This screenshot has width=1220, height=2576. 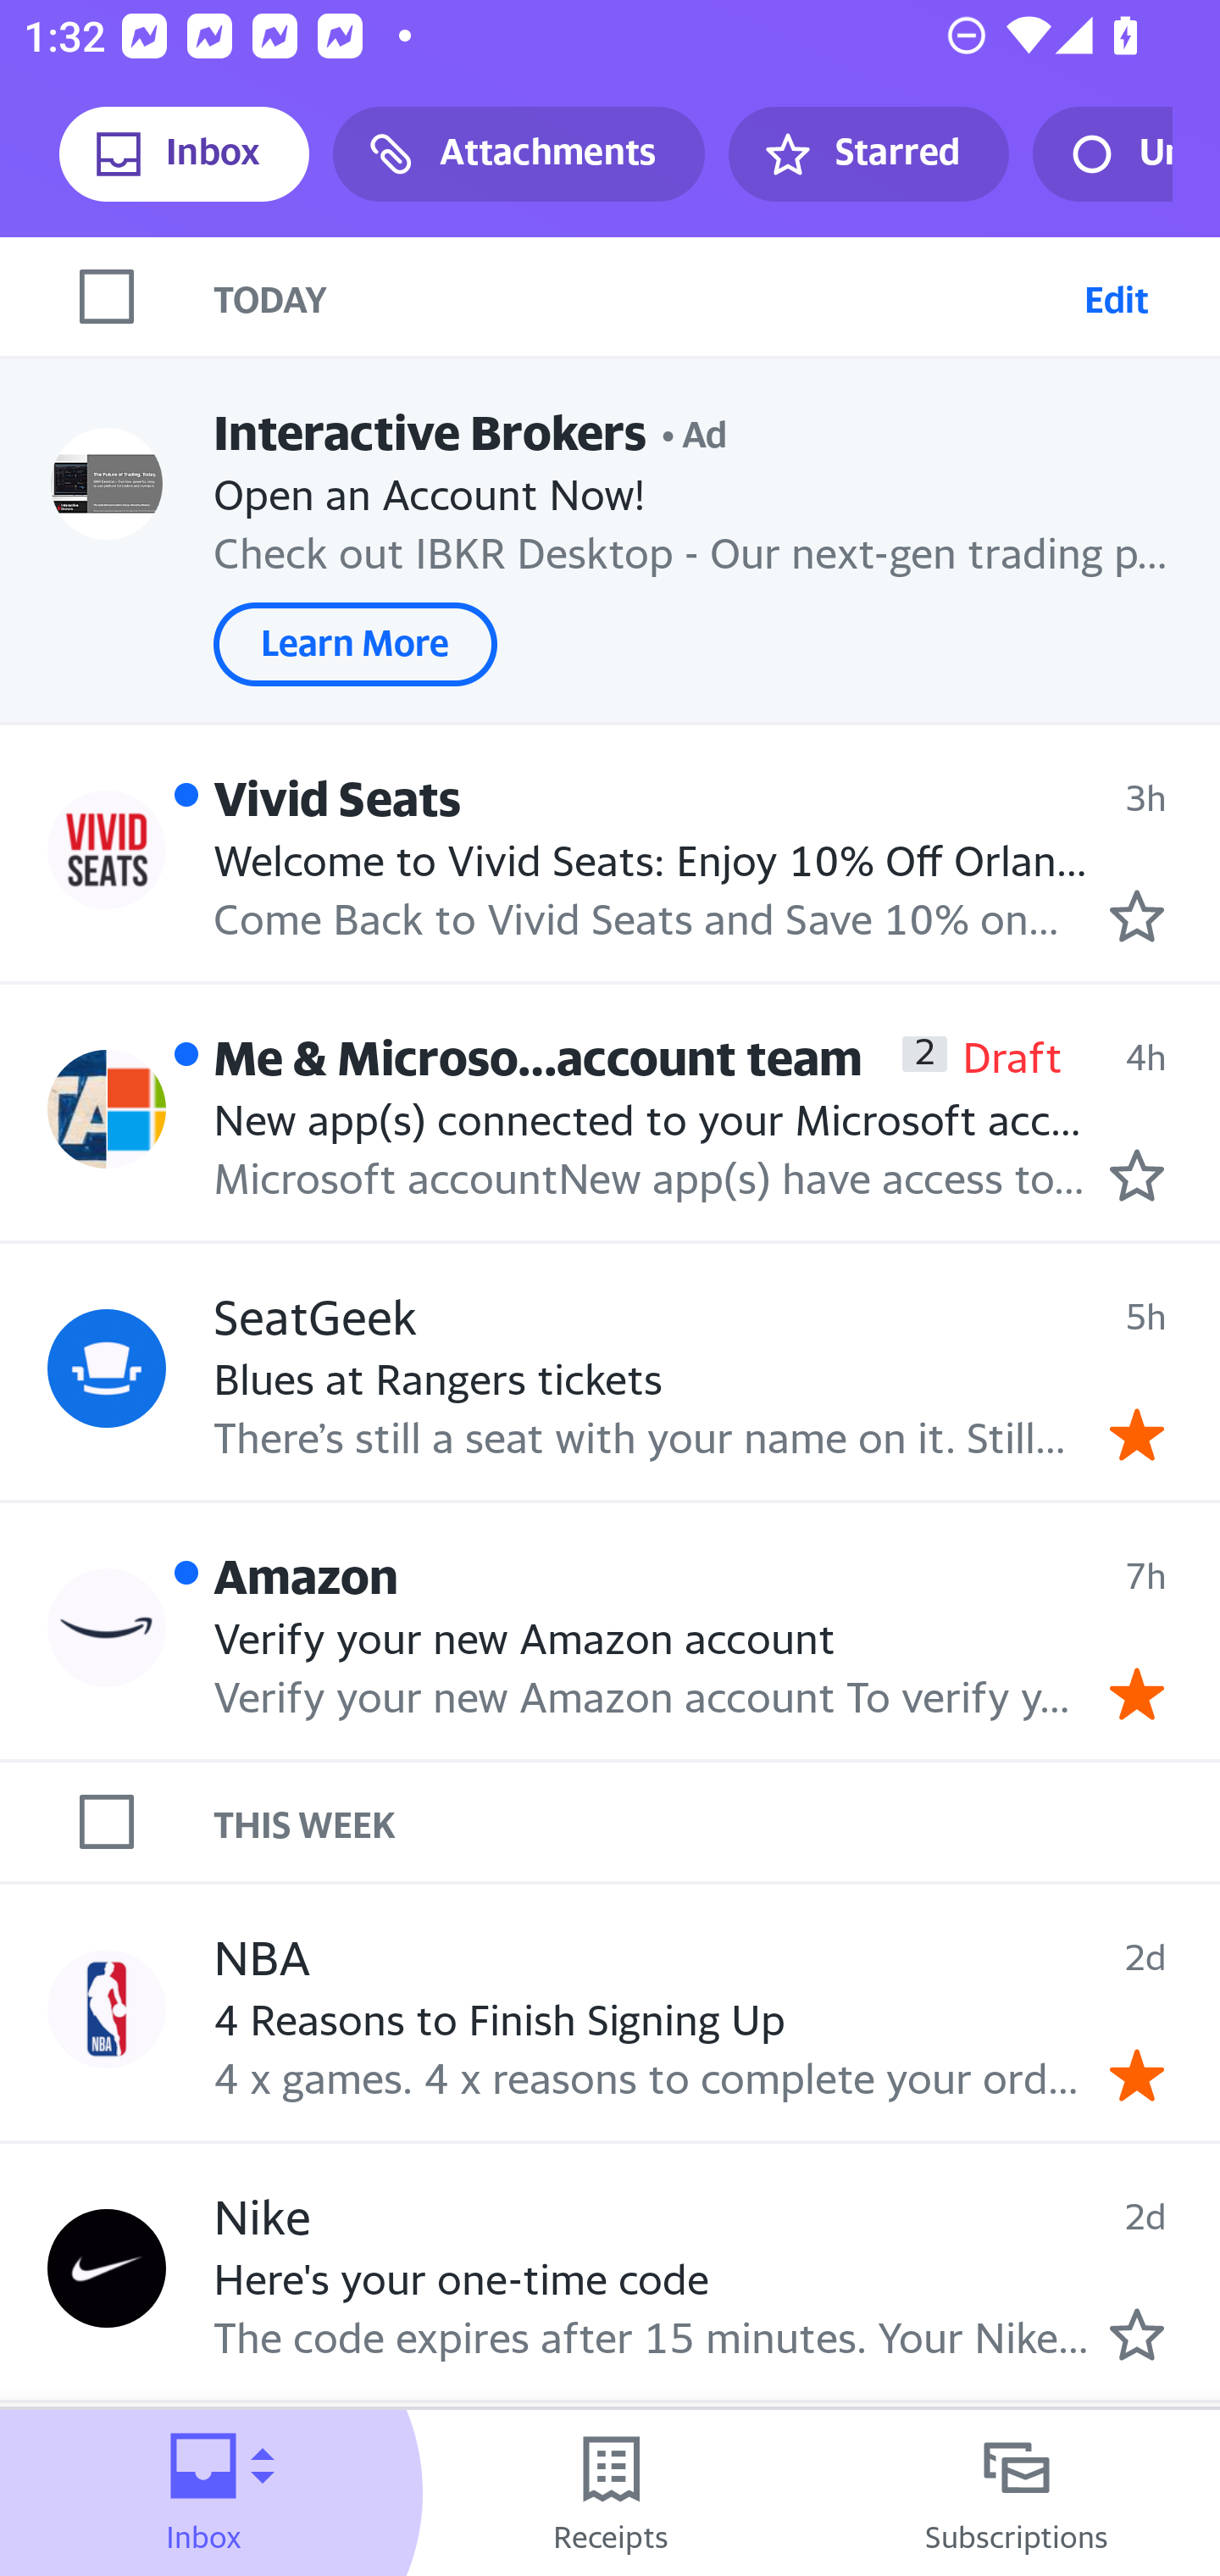 I want to click on Attachments, so click(x=518, y=154).